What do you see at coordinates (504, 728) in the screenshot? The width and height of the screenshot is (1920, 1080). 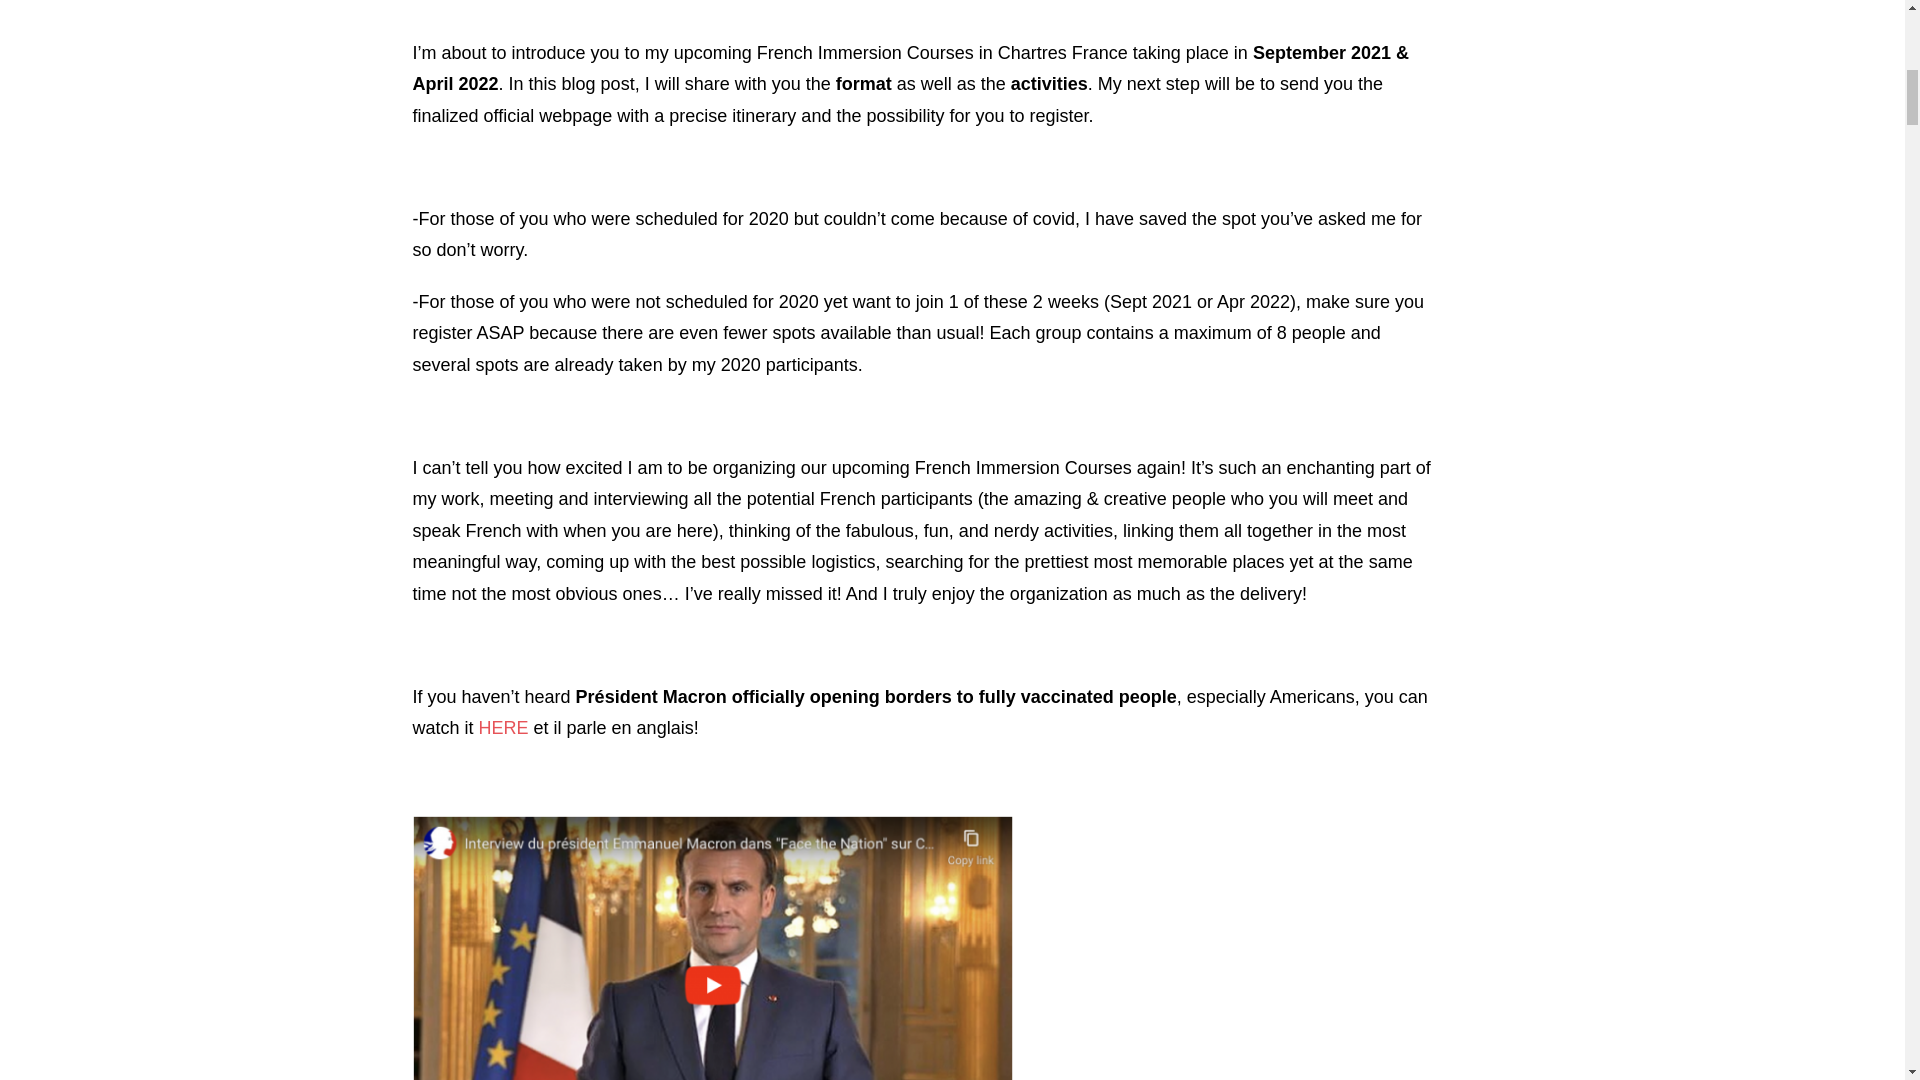 I see `HERE` at bounding box center [504, 728].